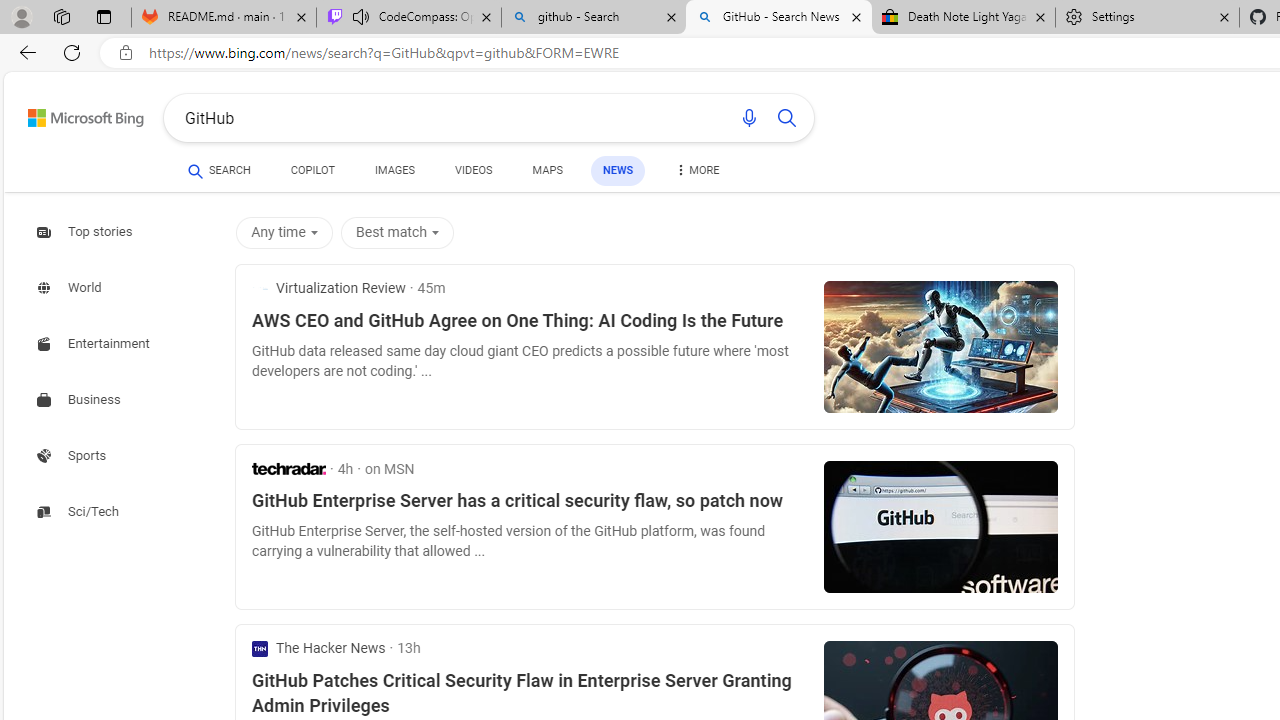 The image size is (1280, 720). I want to click on Search news from The Hacker News, so click(319, 648).